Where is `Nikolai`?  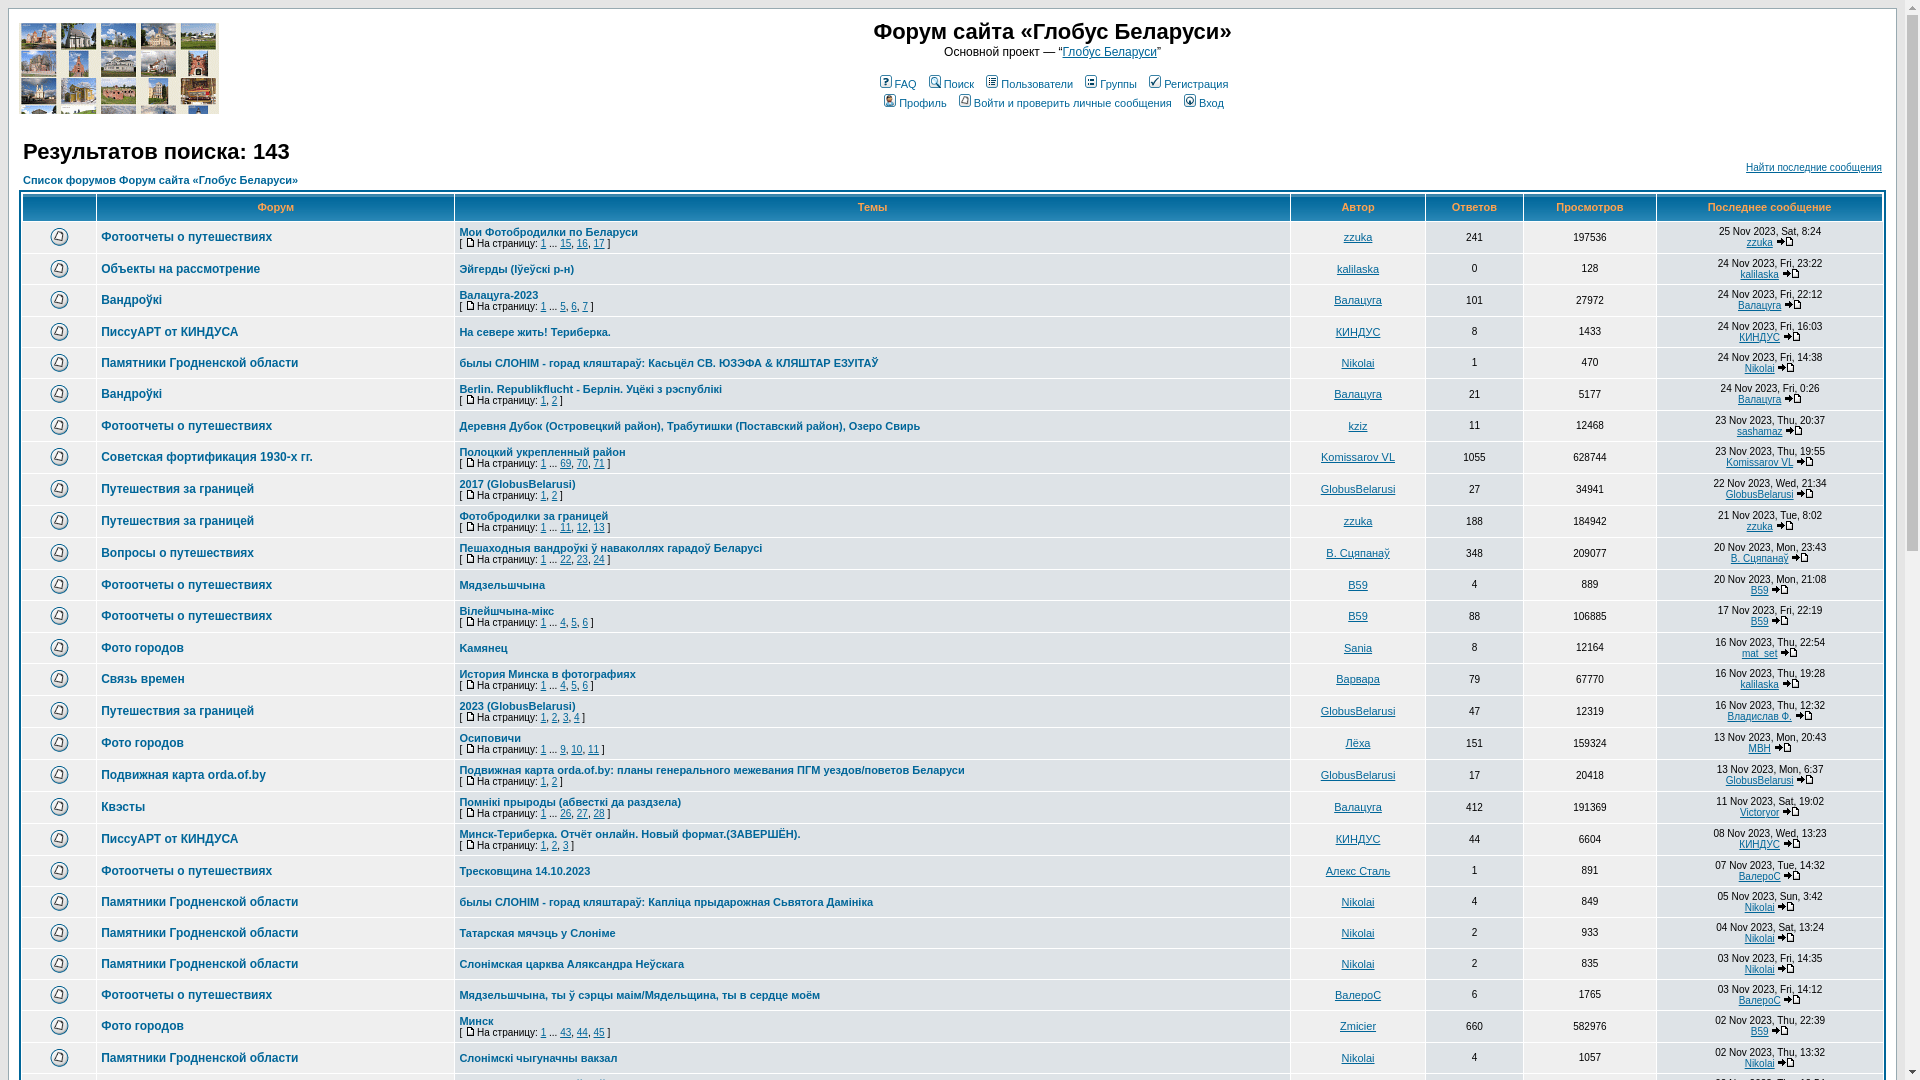
Nikolai is located at coordinates (1358, 1058).